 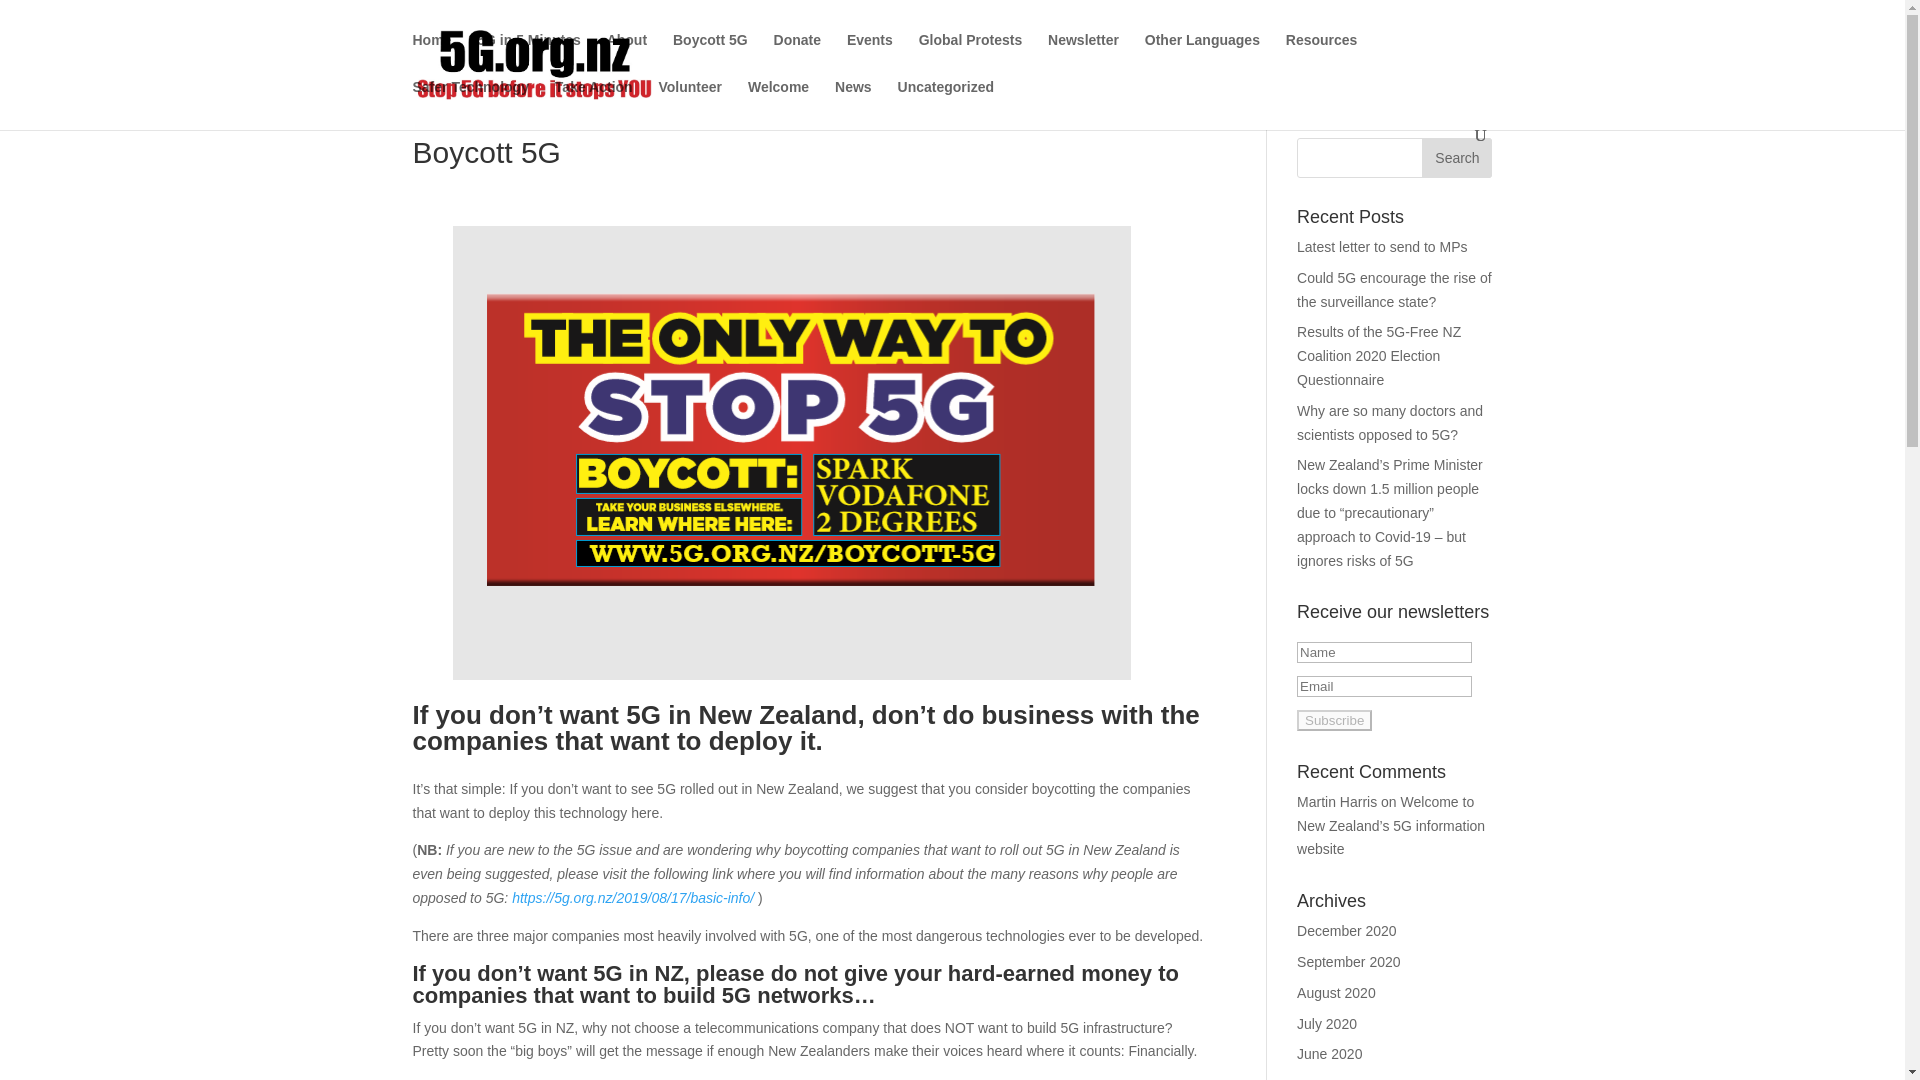 I want to click on Newsletter, so click(x=1084, y=56).